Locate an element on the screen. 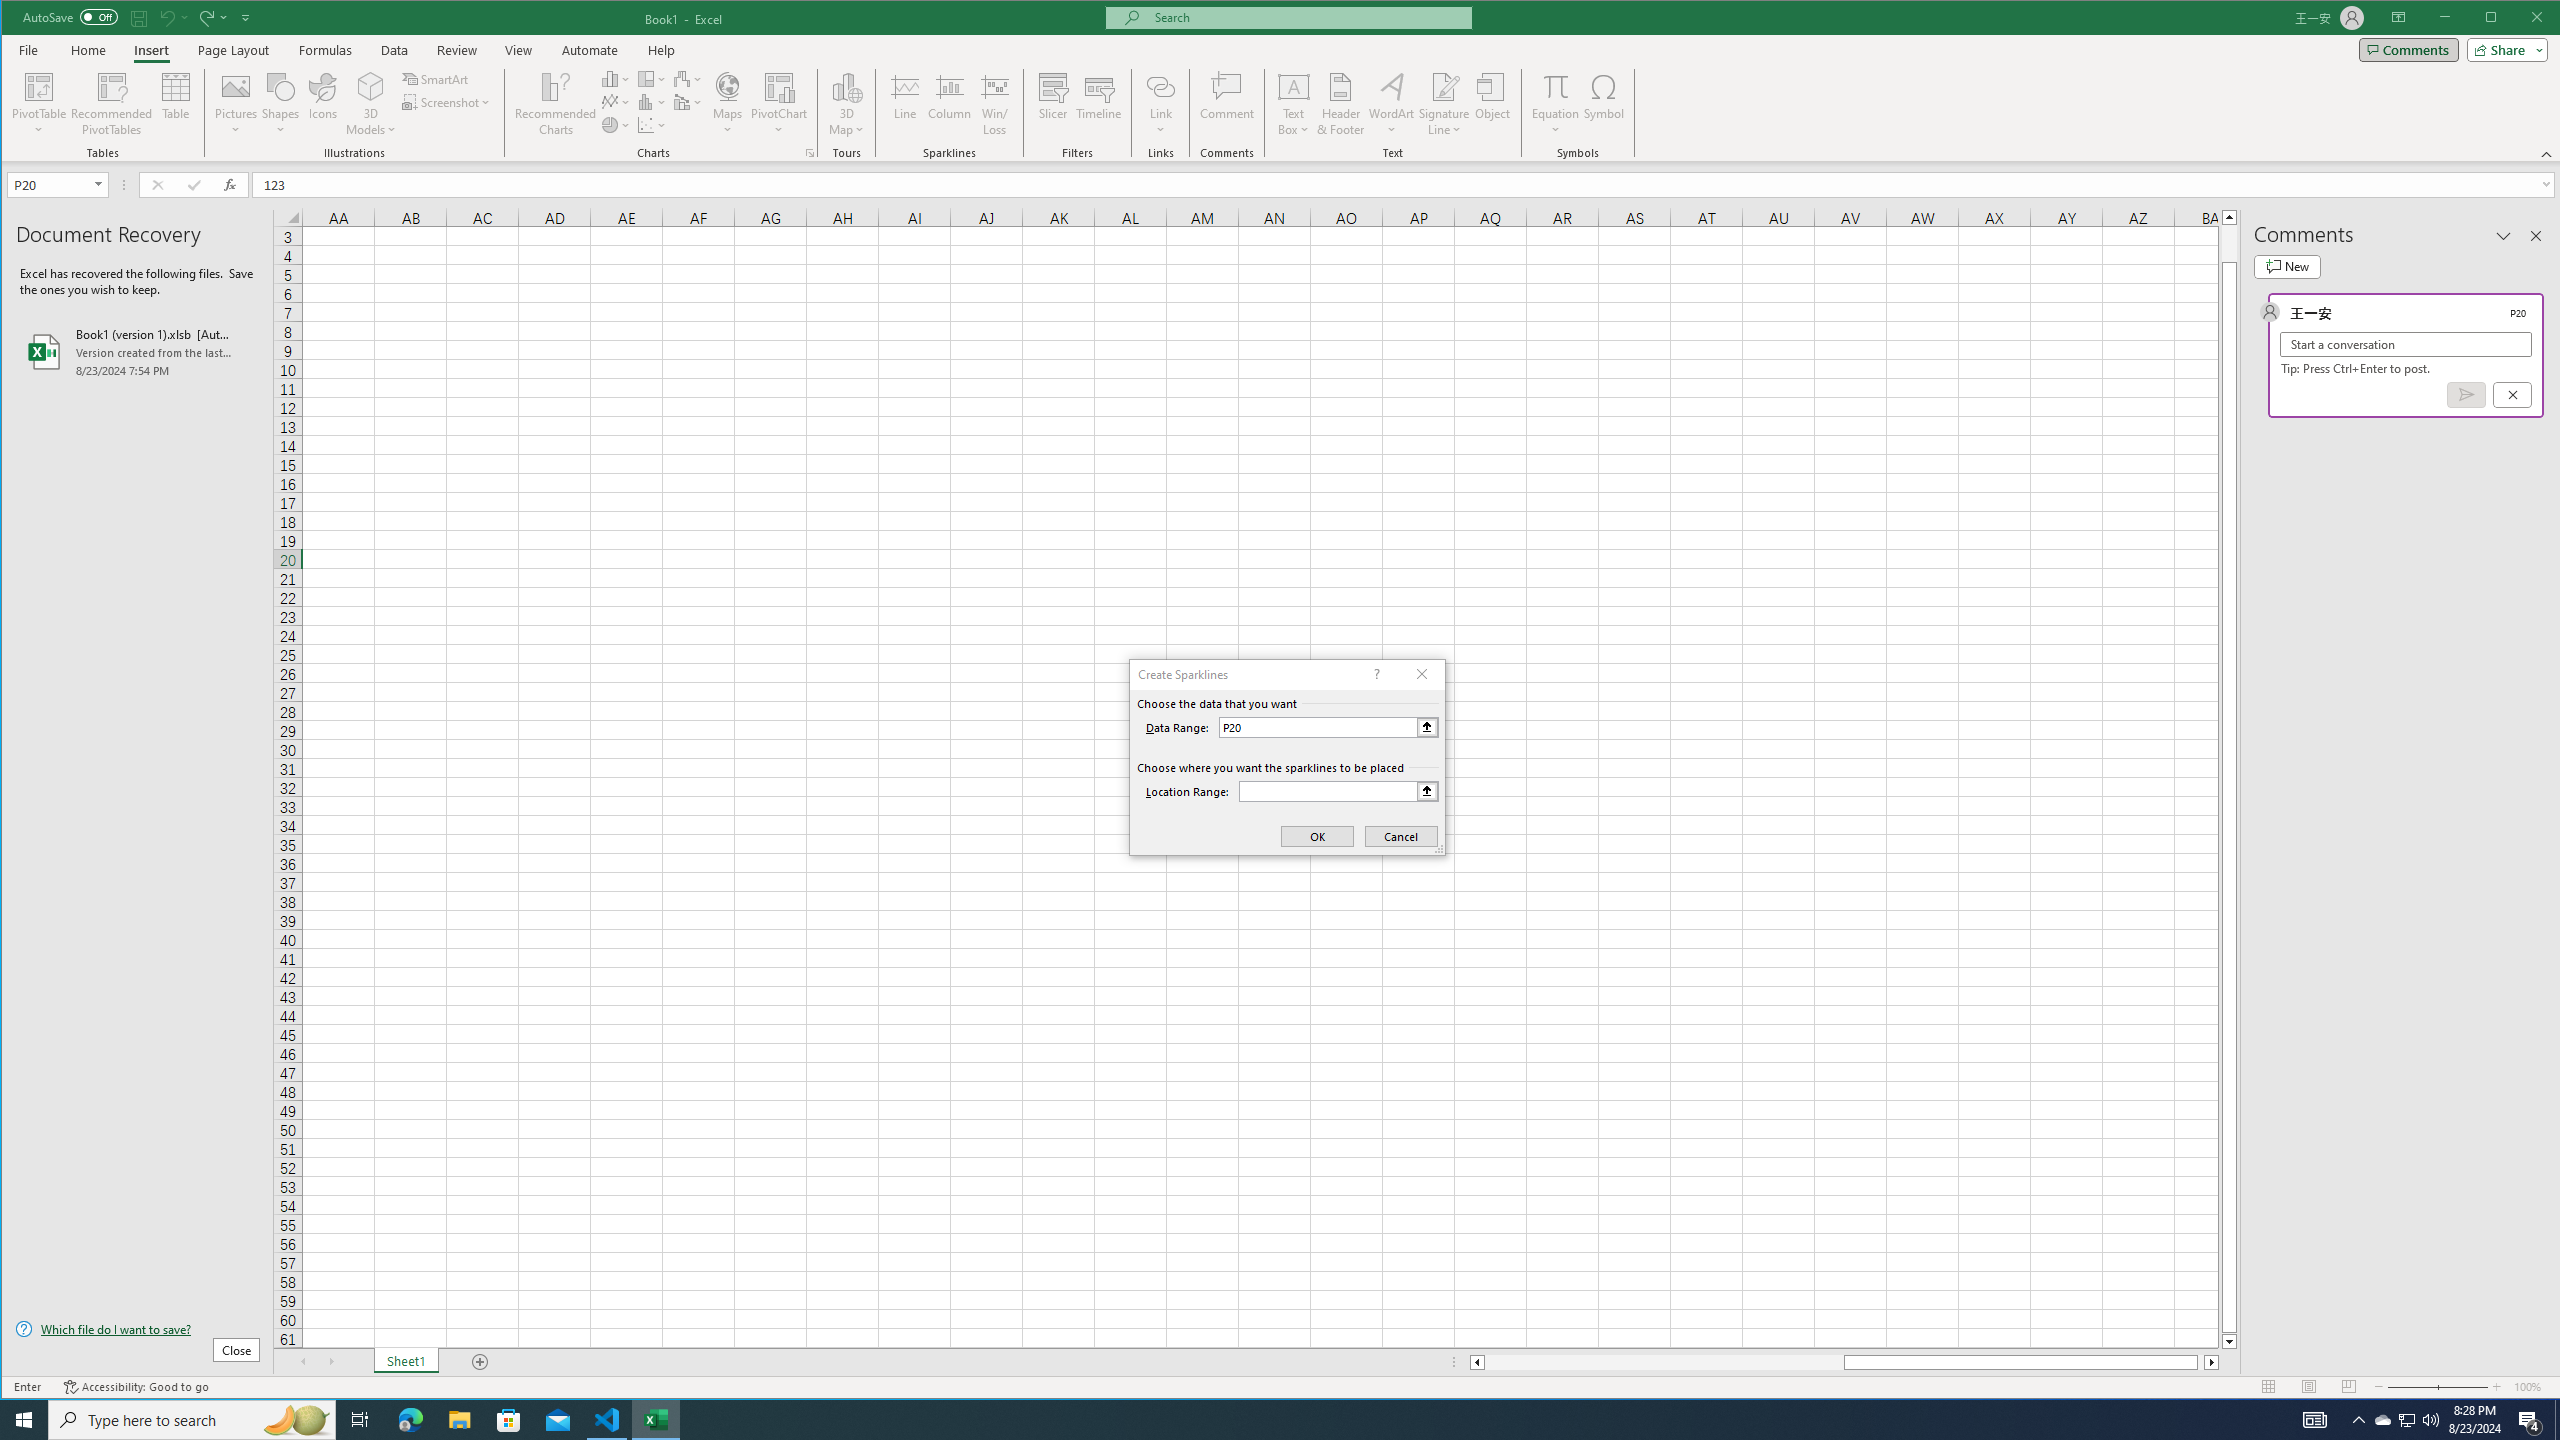 The width and height of the screenshot is (2560, 1440). Draw Horizontal Text Box is located at coordinates (1294, 86).